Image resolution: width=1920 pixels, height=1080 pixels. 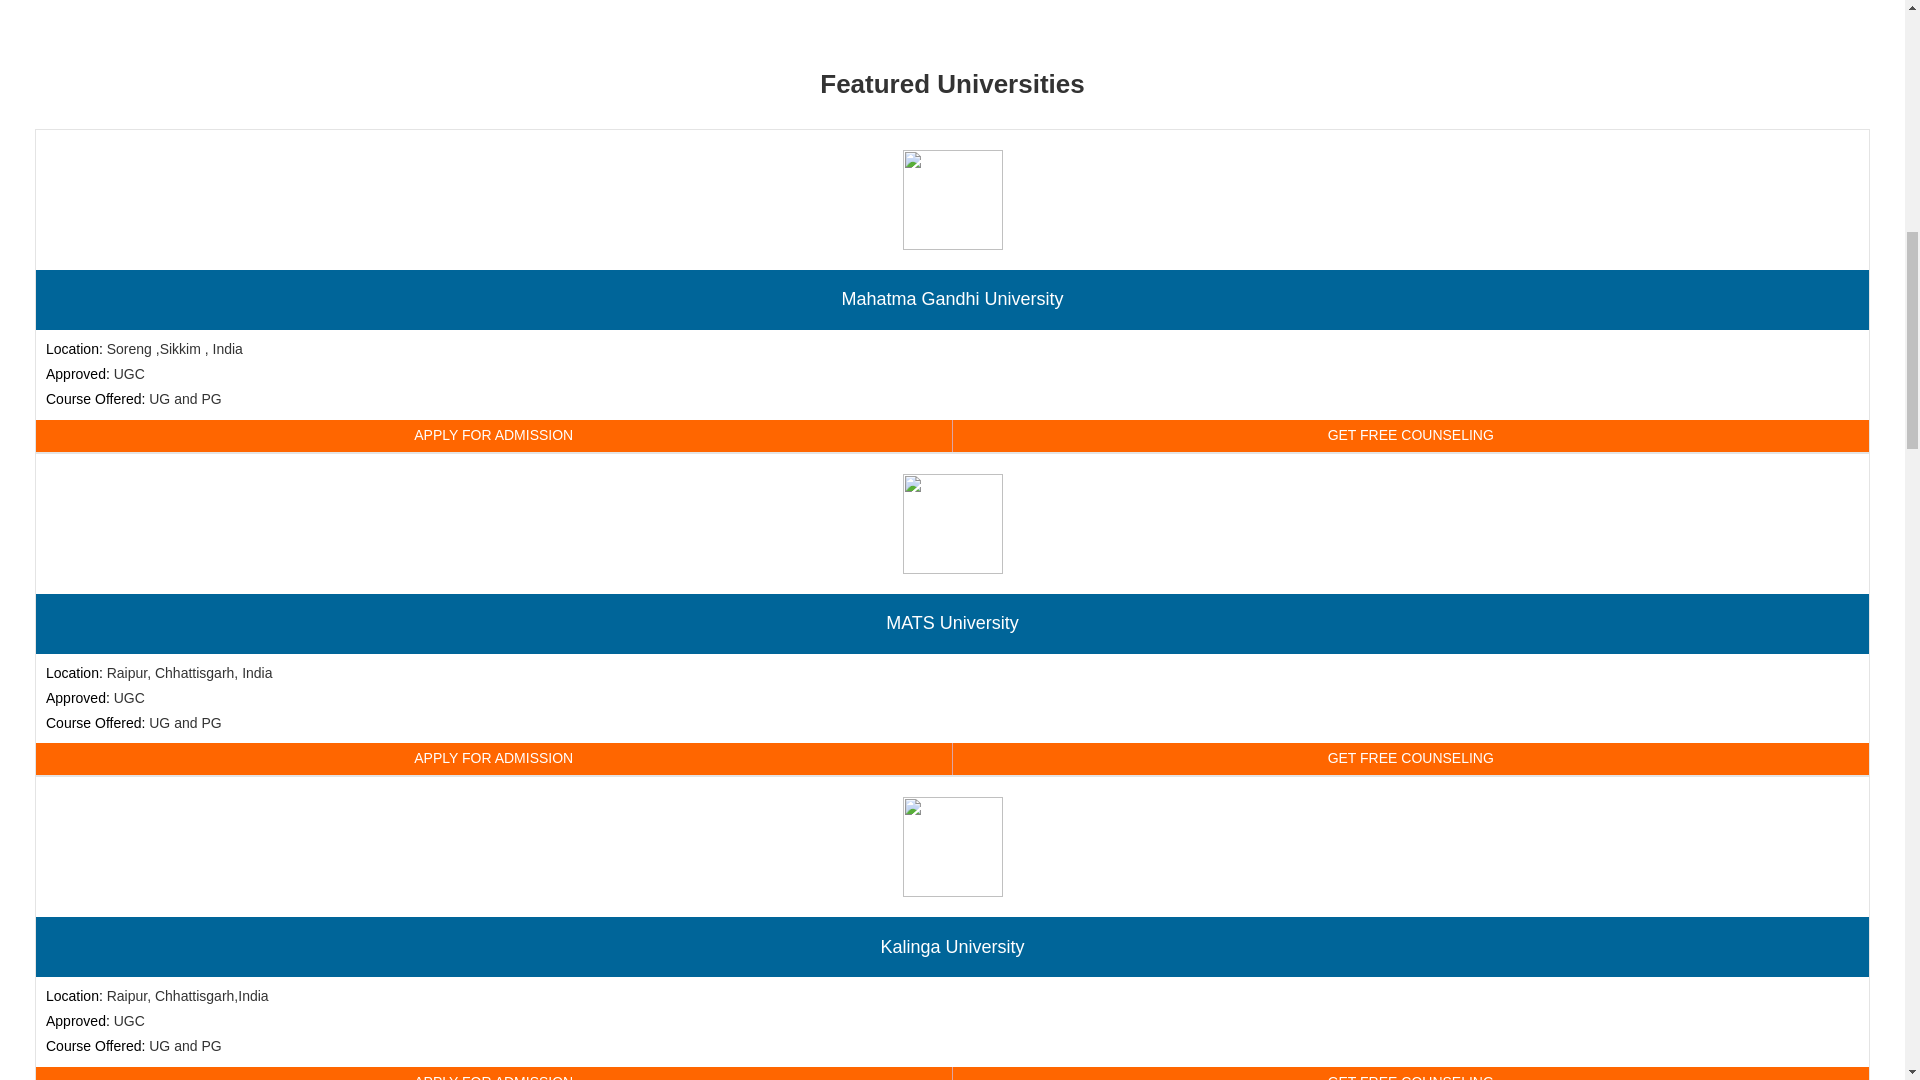 I want to click on APPLY FOR ADMISSION, so click(x=494, y=759).